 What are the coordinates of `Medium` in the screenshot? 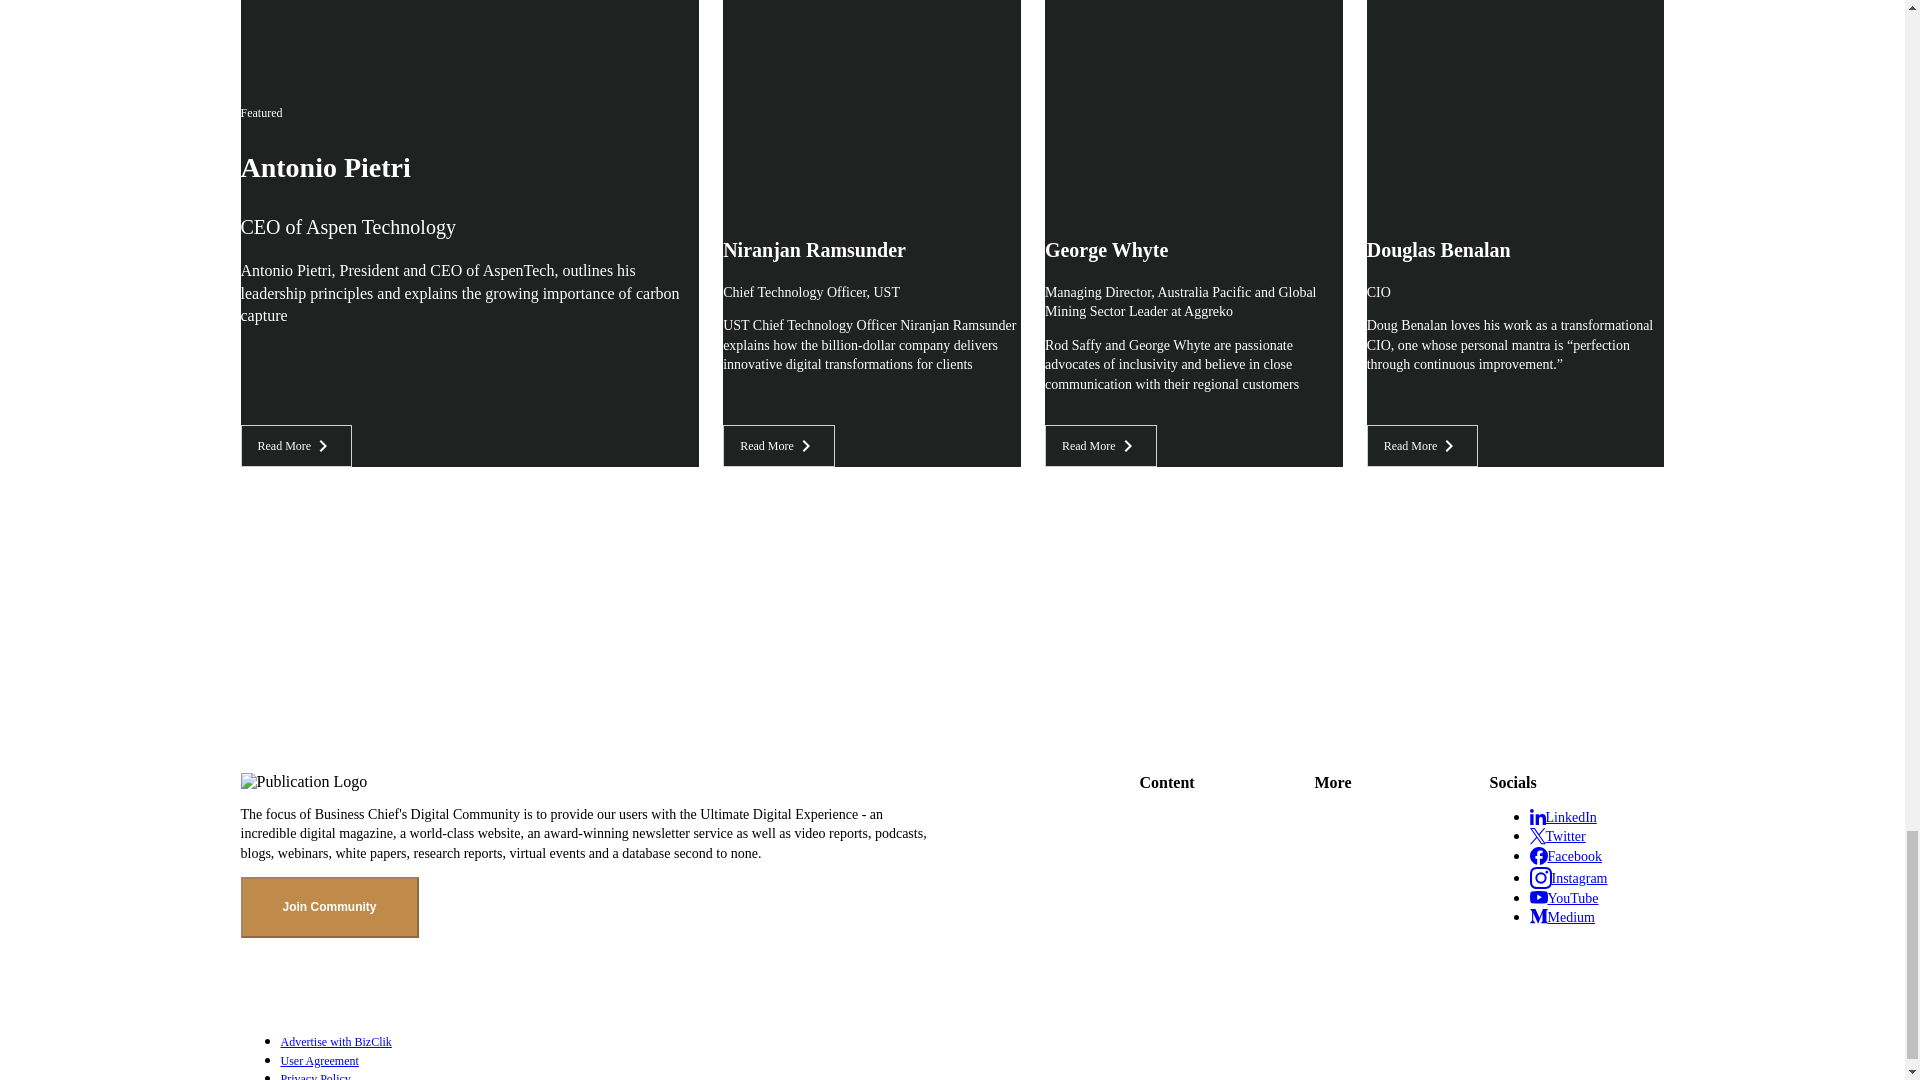 It's located at (1562, 916).